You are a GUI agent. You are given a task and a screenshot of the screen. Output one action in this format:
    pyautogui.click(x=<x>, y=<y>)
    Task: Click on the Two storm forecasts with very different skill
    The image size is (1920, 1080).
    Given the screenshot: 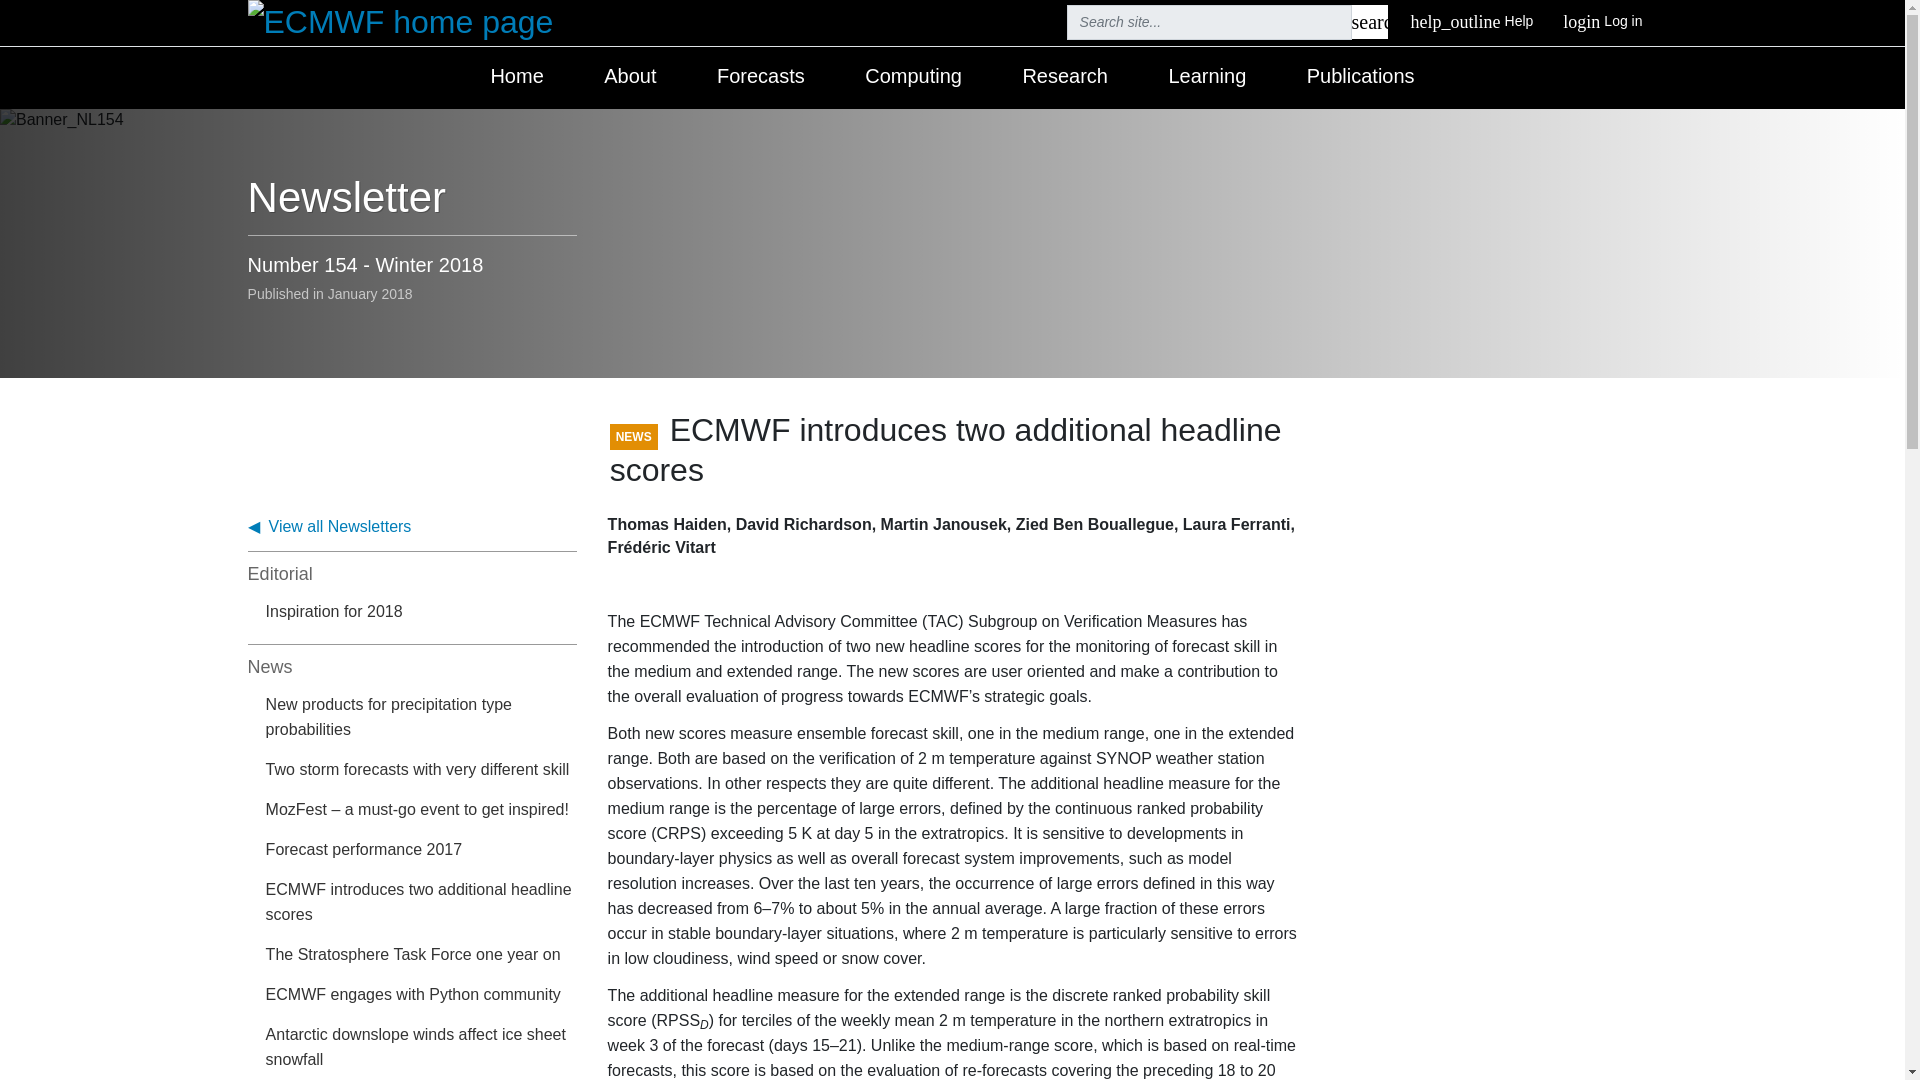 What is the action you would take?
    pyautogui.click(x=422, y=851)
    